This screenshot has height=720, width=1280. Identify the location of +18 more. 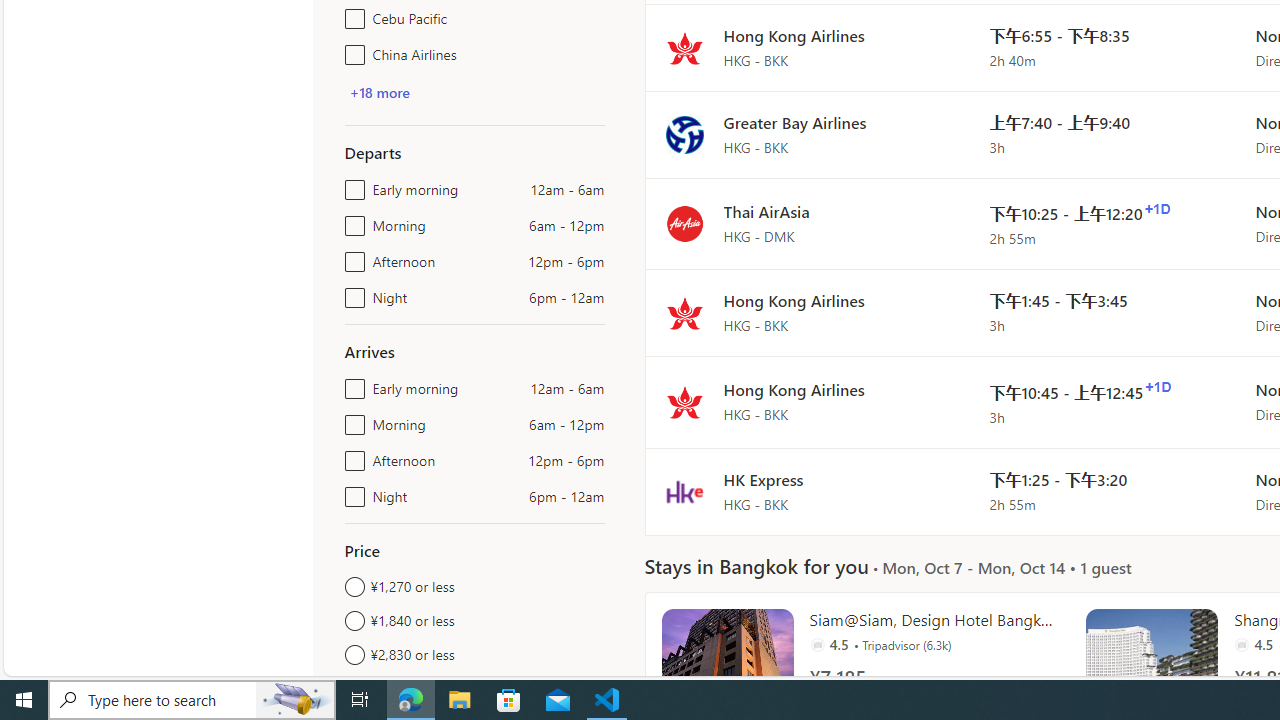
(379, 92).